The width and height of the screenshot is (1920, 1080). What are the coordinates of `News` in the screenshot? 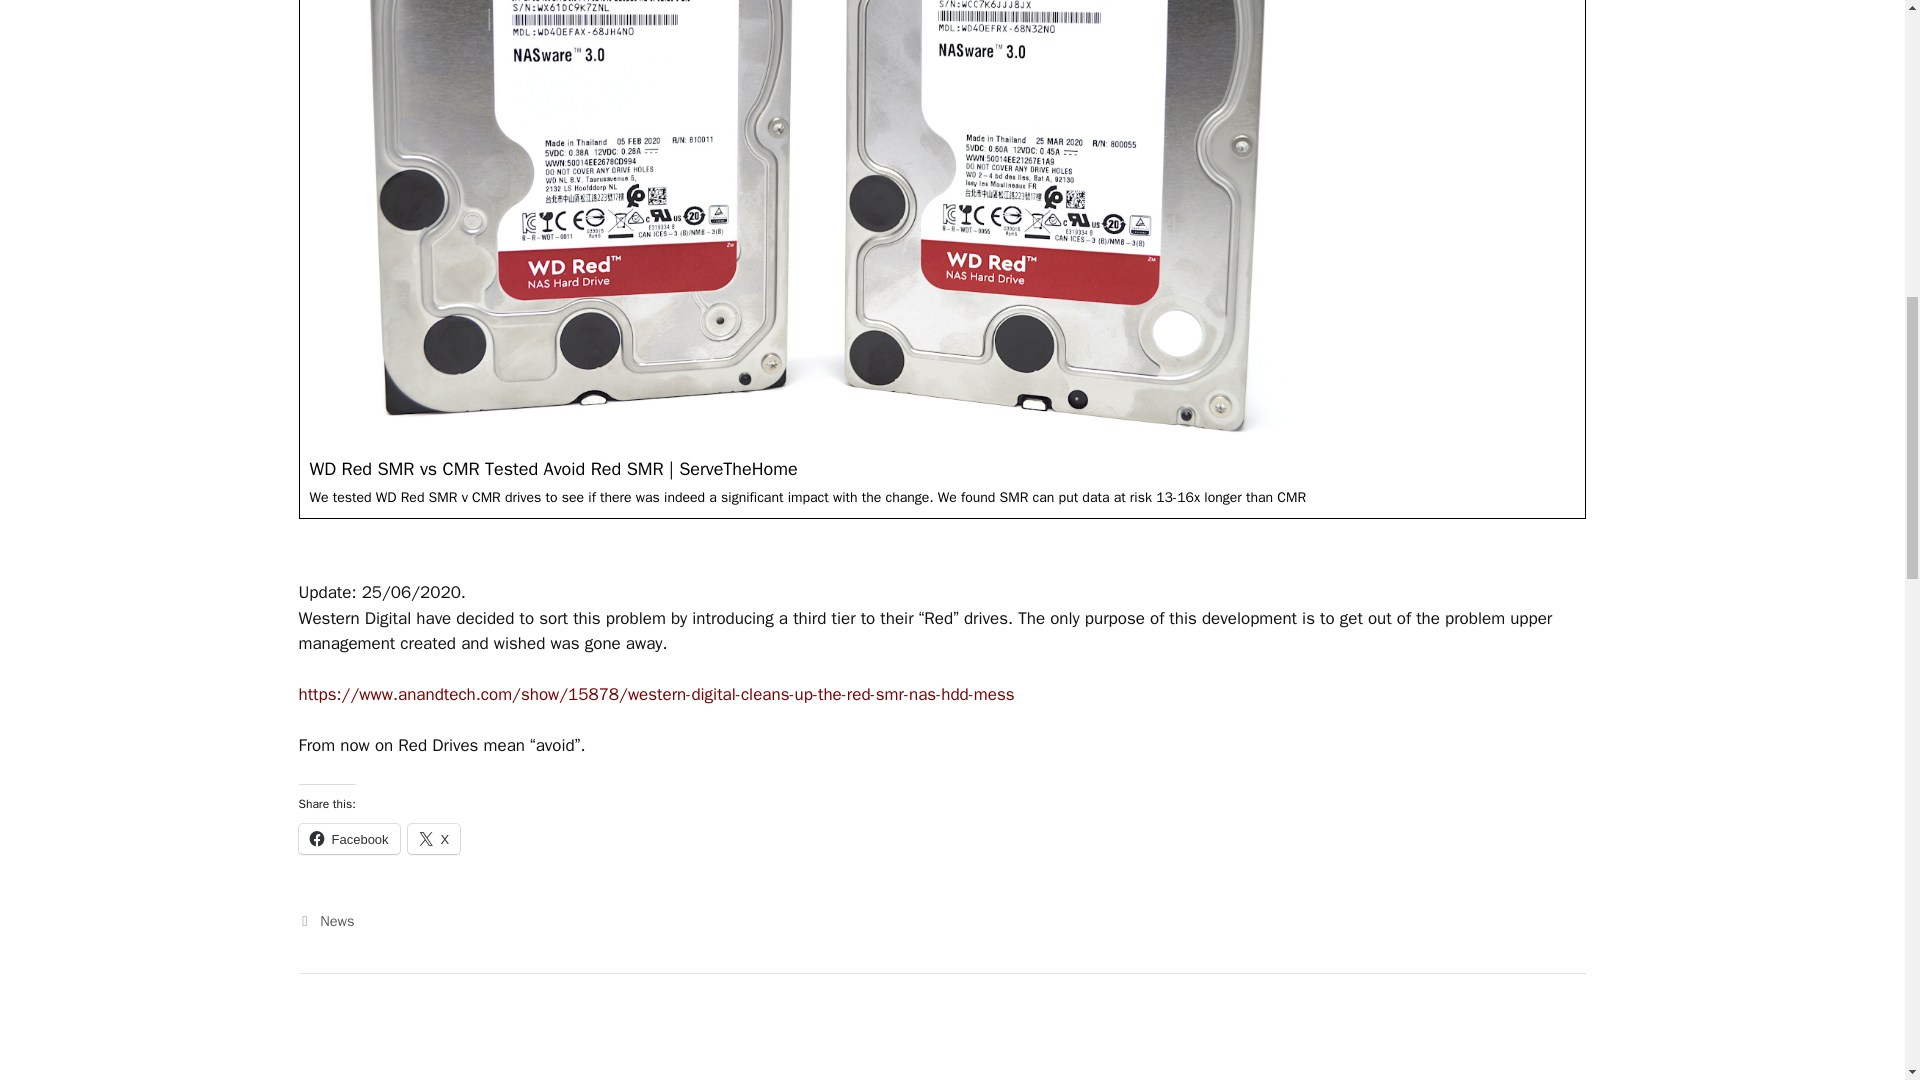 It's located at (336, 920).